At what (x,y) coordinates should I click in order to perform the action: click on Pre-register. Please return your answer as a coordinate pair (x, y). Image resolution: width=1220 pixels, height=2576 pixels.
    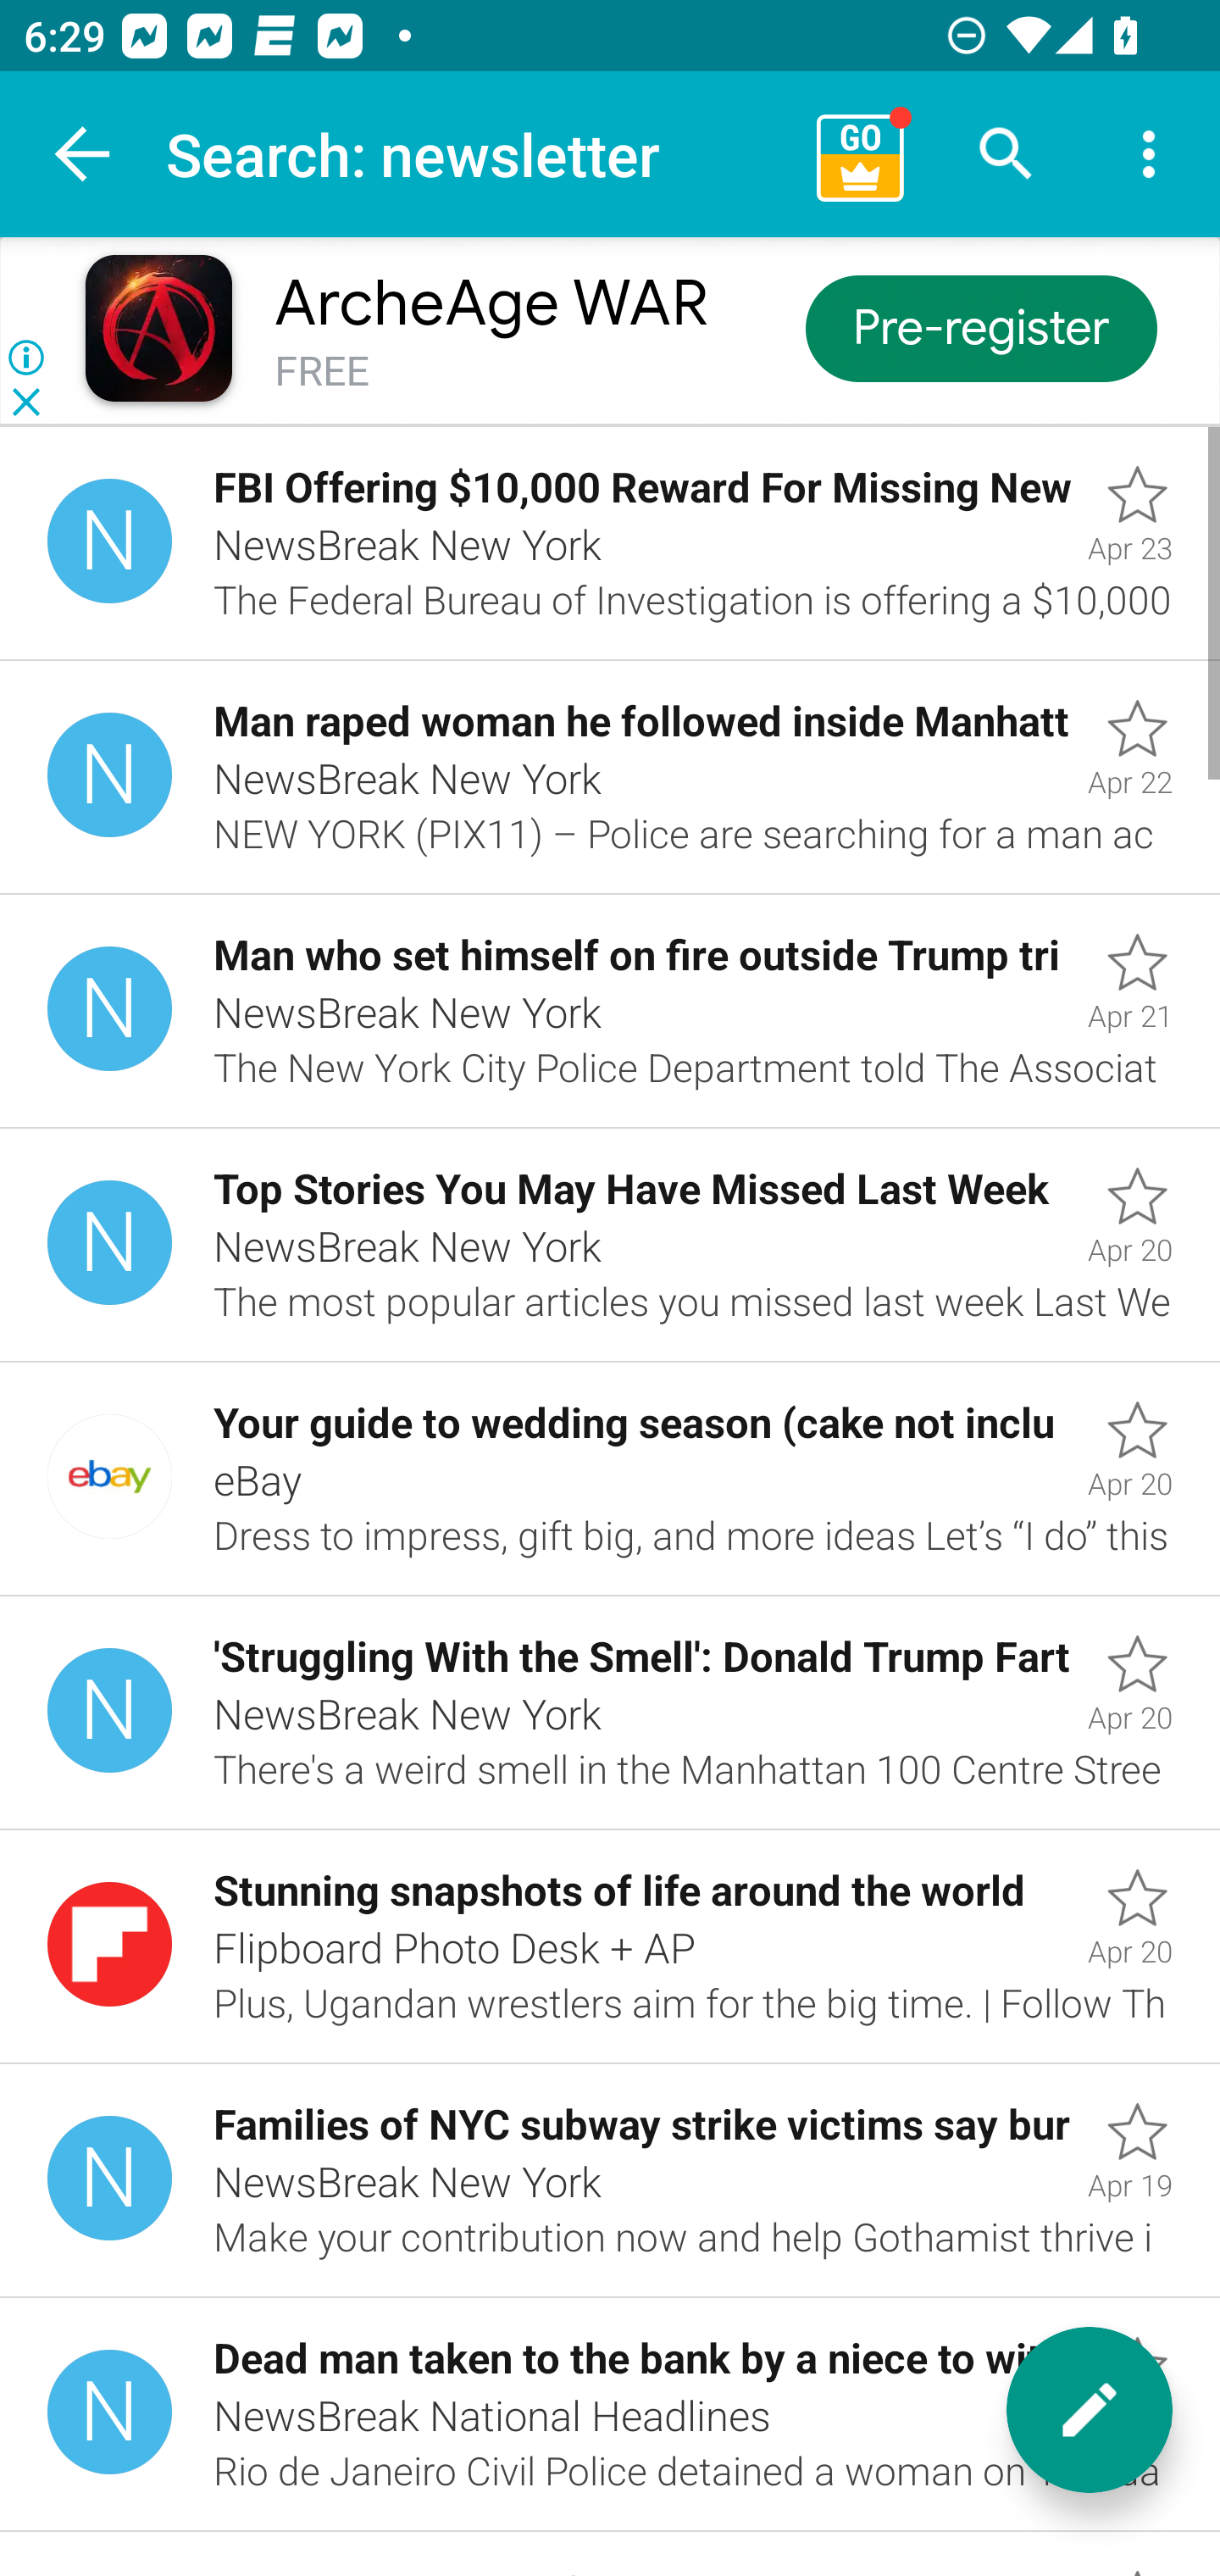
    Looking at the image, I should click on (981, 327).